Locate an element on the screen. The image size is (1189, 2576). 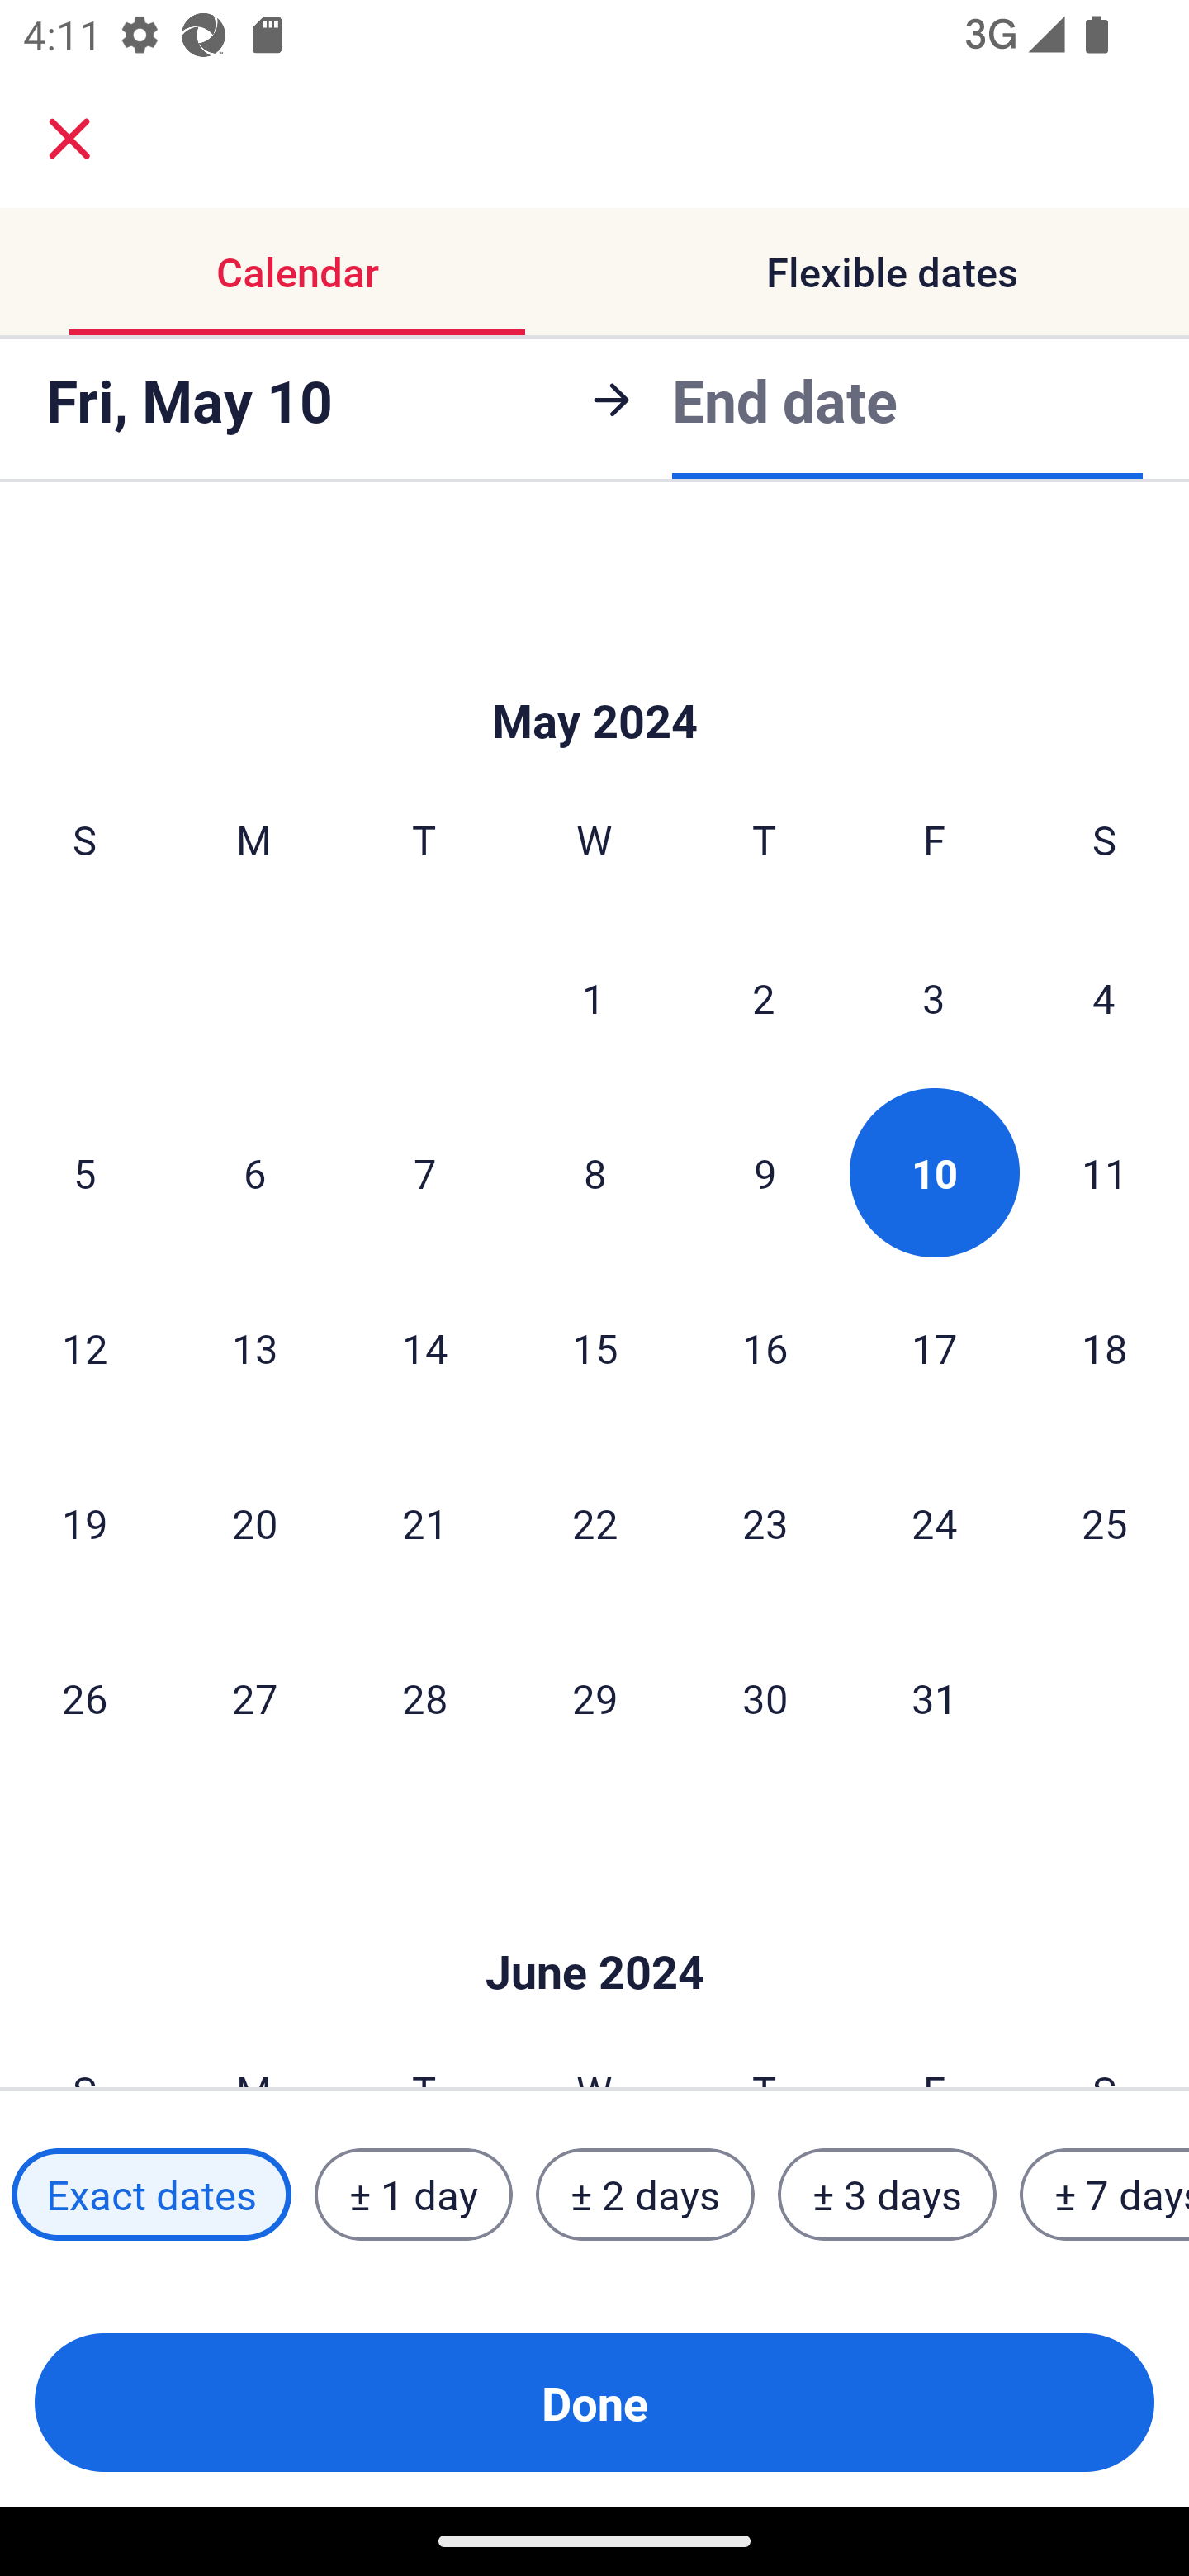
2 Thursday, May 2, 2024 is located at coordinates (764, 997).